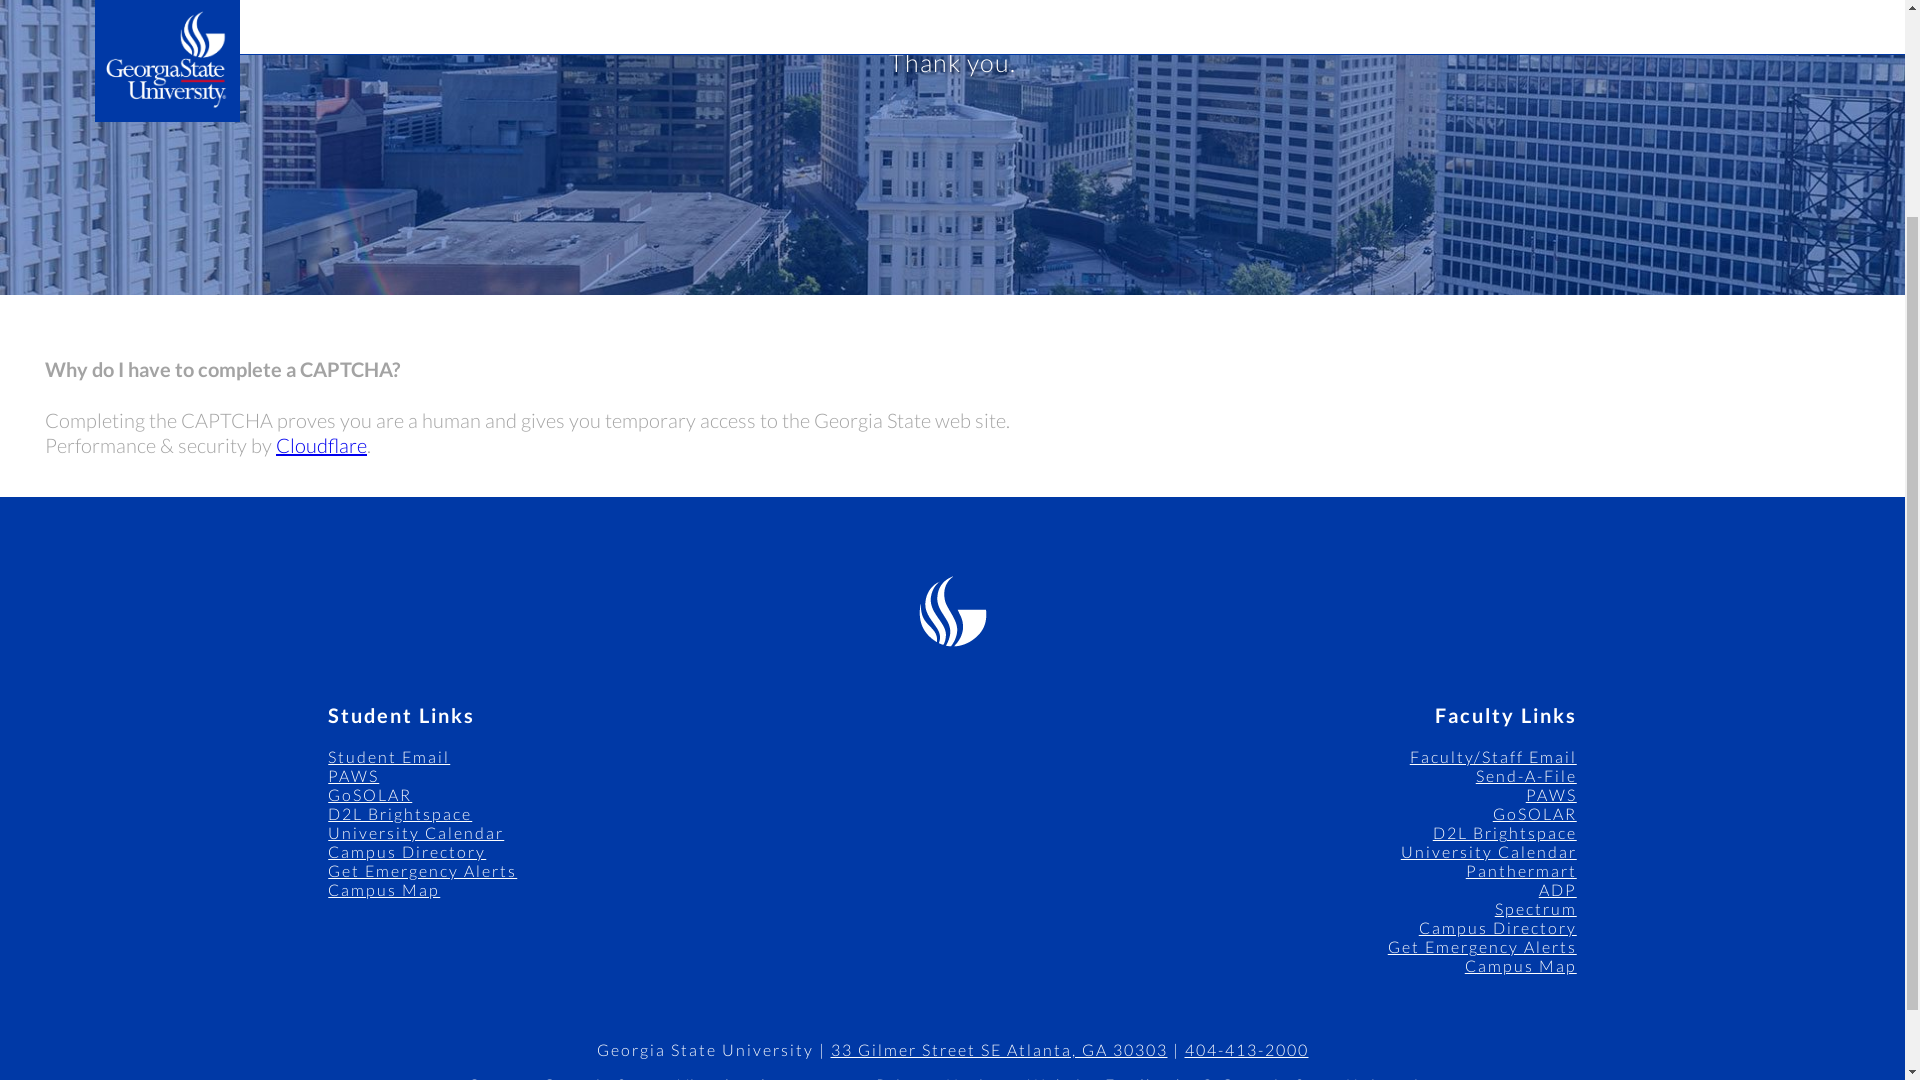  What do you see at coordinates (416, 832) in the screenshot?
I see `University Calendar` at bounding box center [416, 832].